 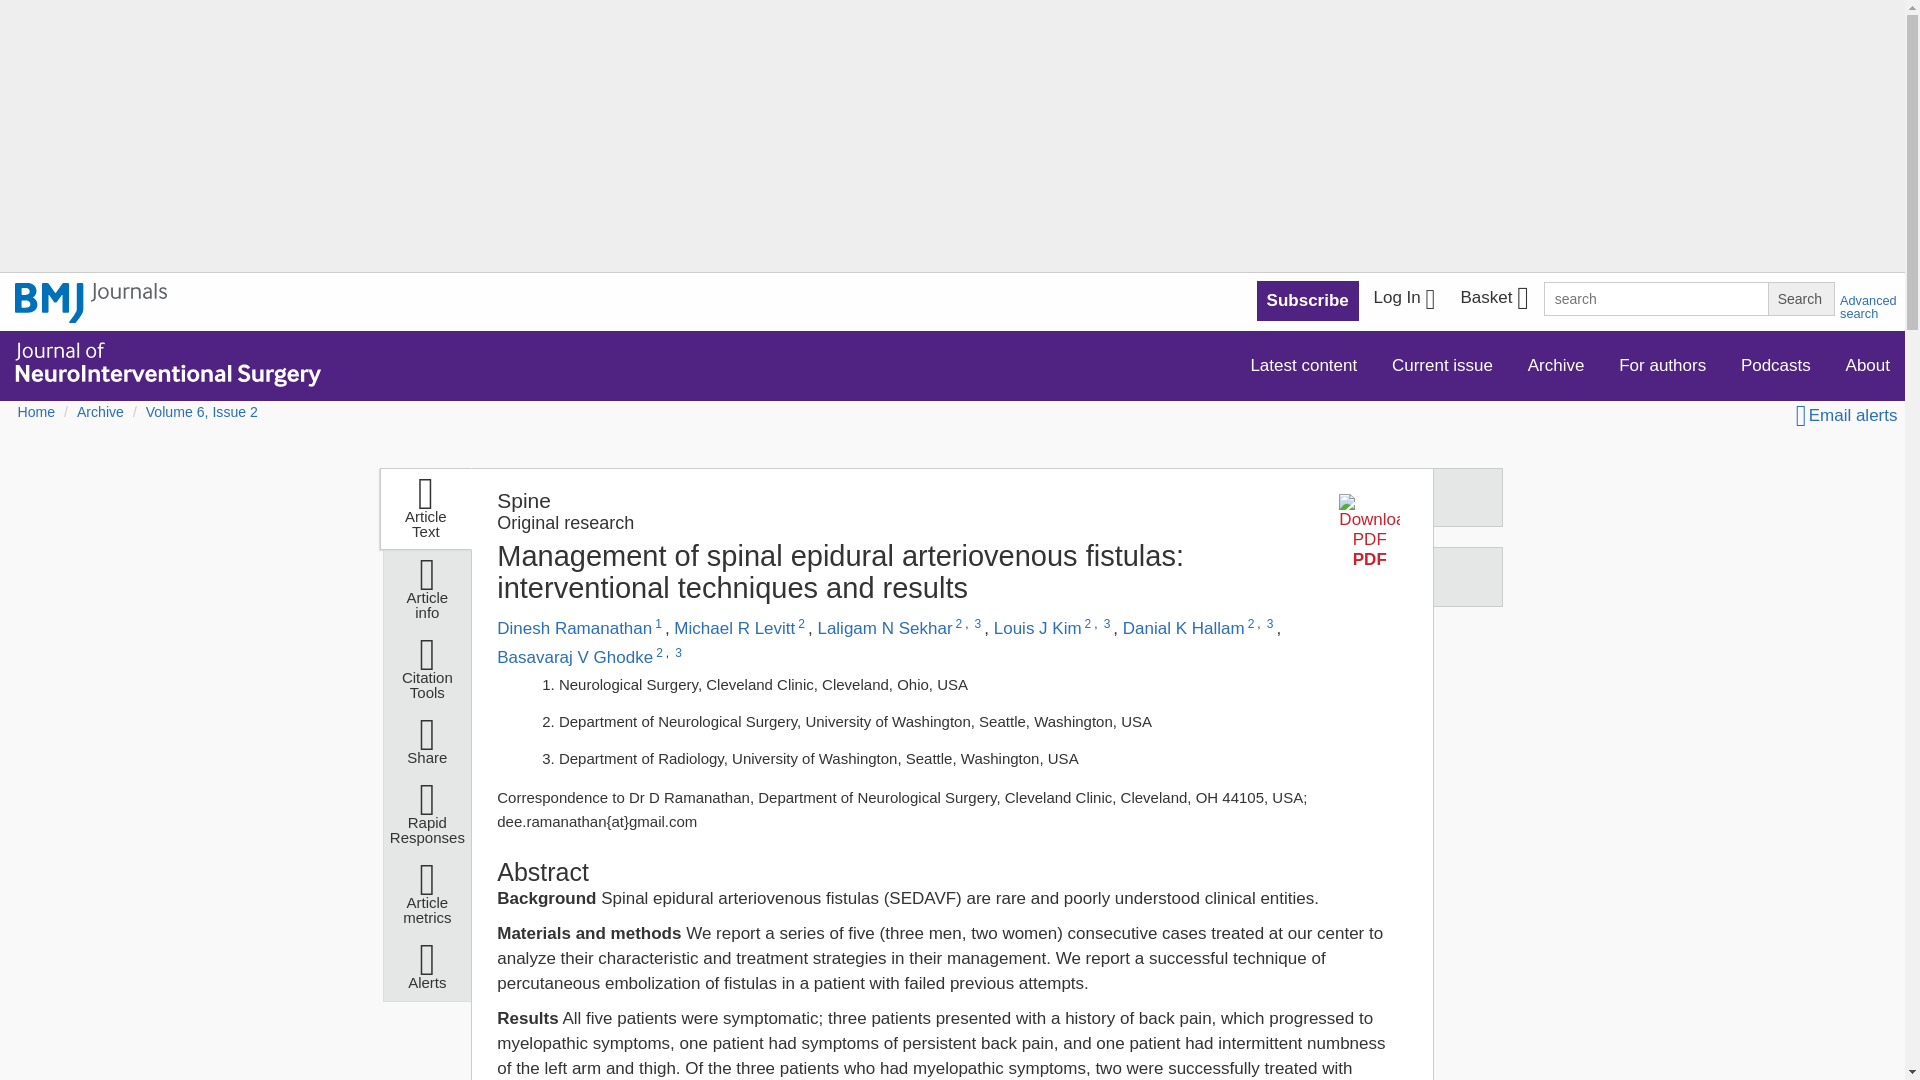 I want to click on For authors, so click(x=1662, y=364).